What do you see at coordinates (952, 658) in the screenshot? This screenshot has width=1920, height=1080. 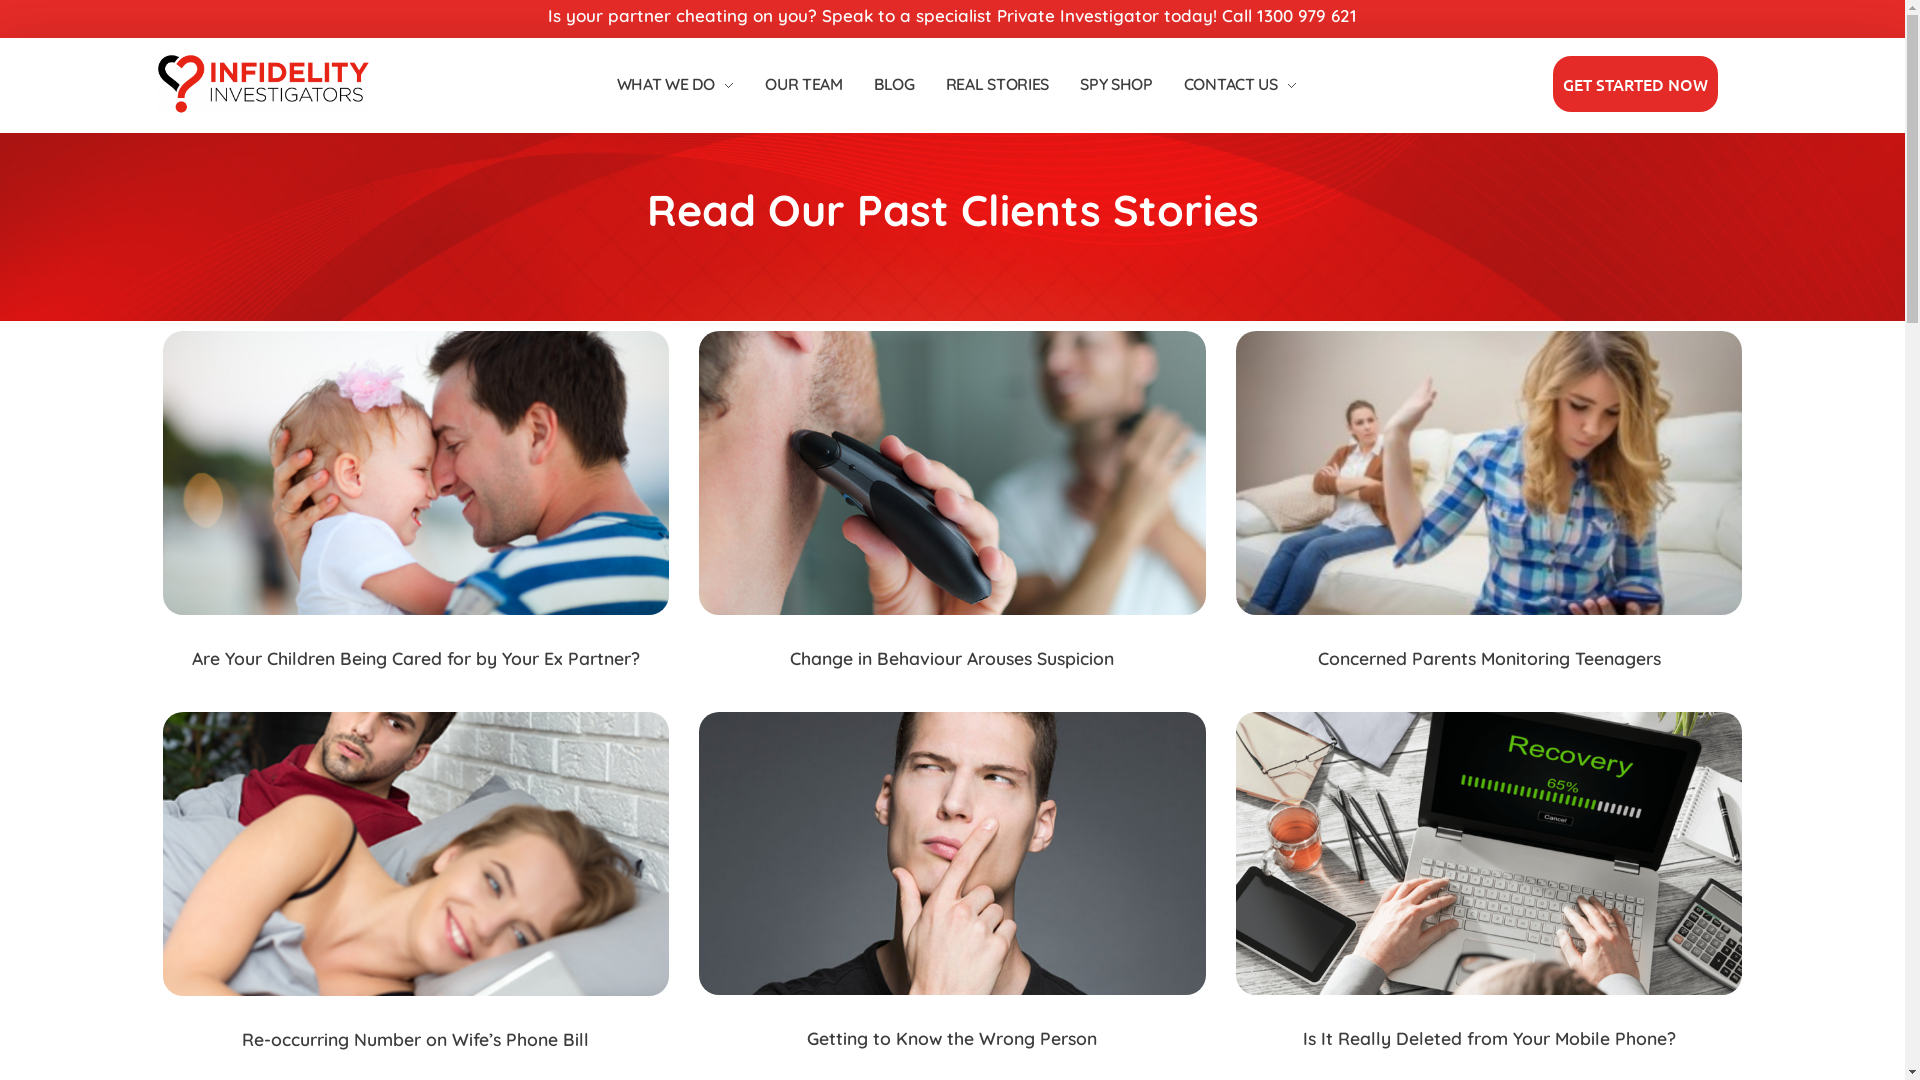 I see `Change in Behaviour Arouses Suspicion` at bounding box center [952, 658].